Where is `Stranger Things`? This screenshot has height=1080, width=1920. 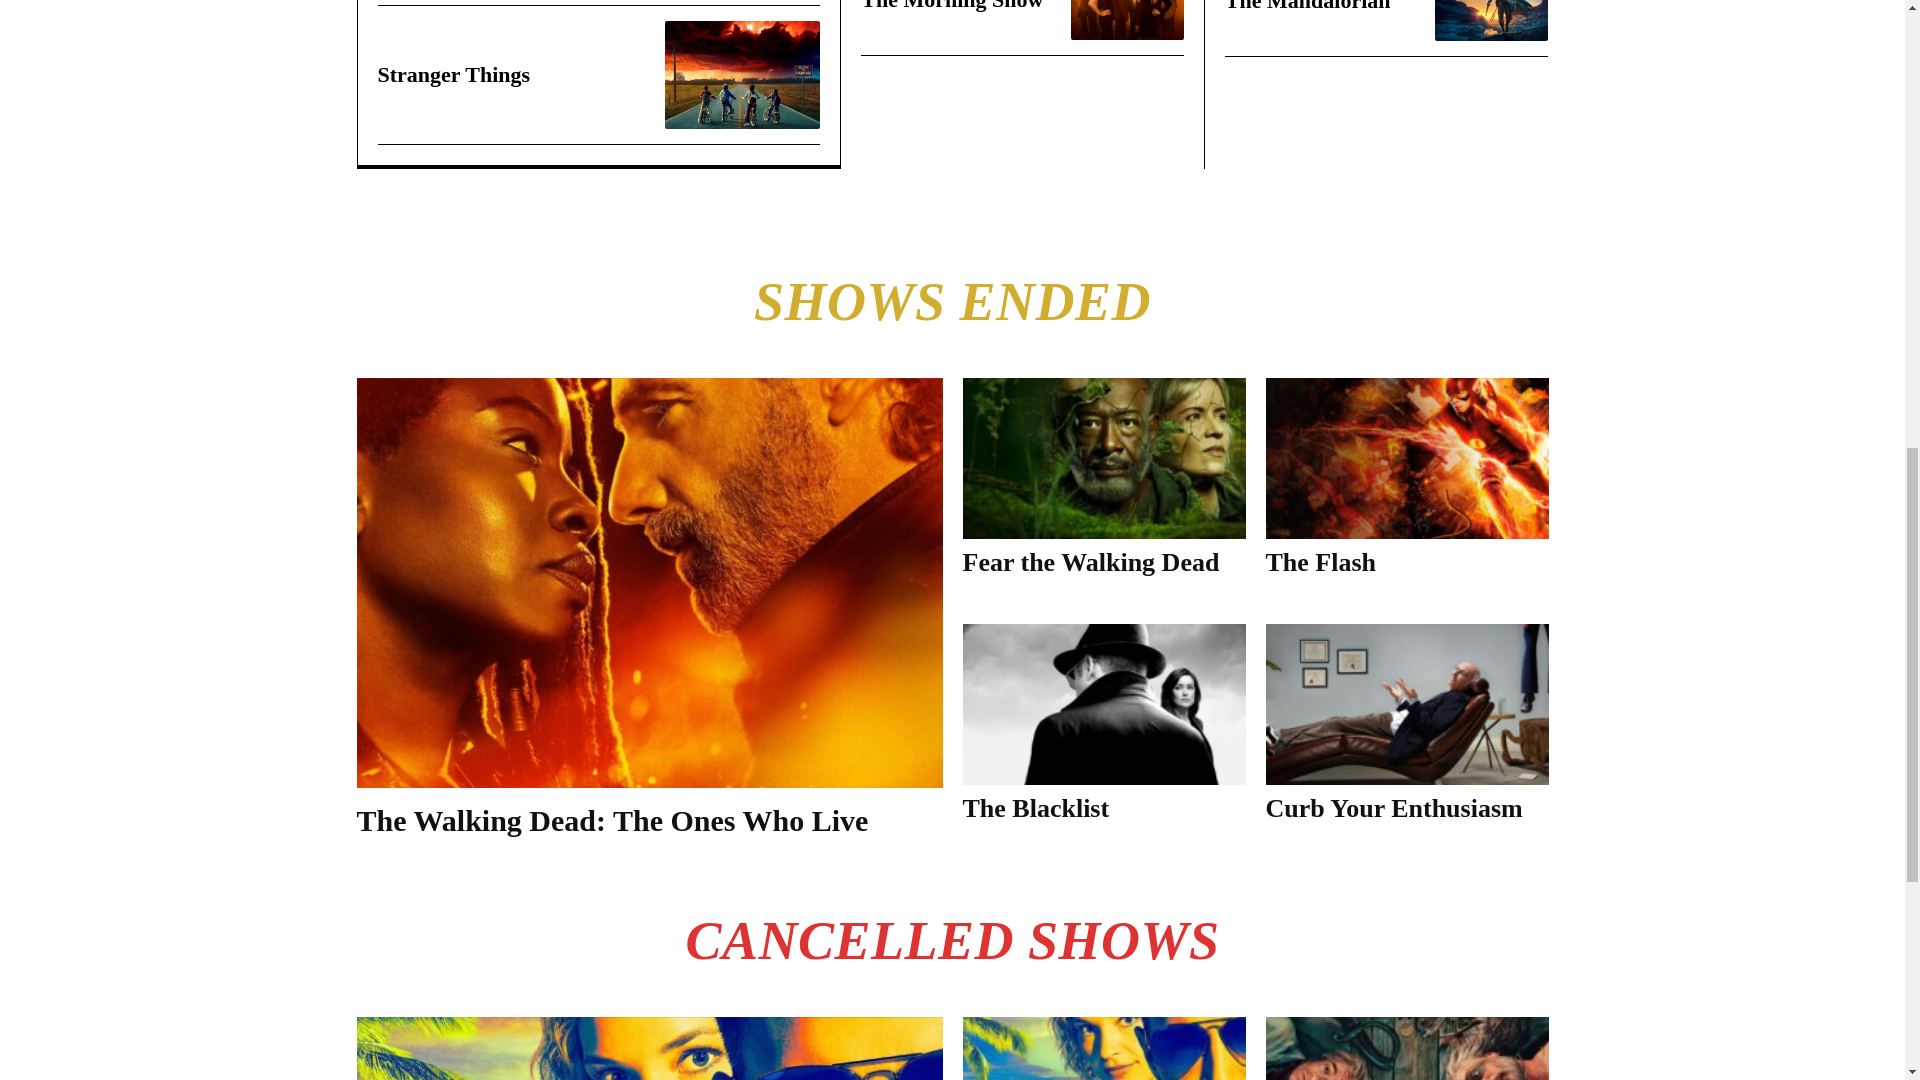
Stranger Things is located at coordinates (454, 74).